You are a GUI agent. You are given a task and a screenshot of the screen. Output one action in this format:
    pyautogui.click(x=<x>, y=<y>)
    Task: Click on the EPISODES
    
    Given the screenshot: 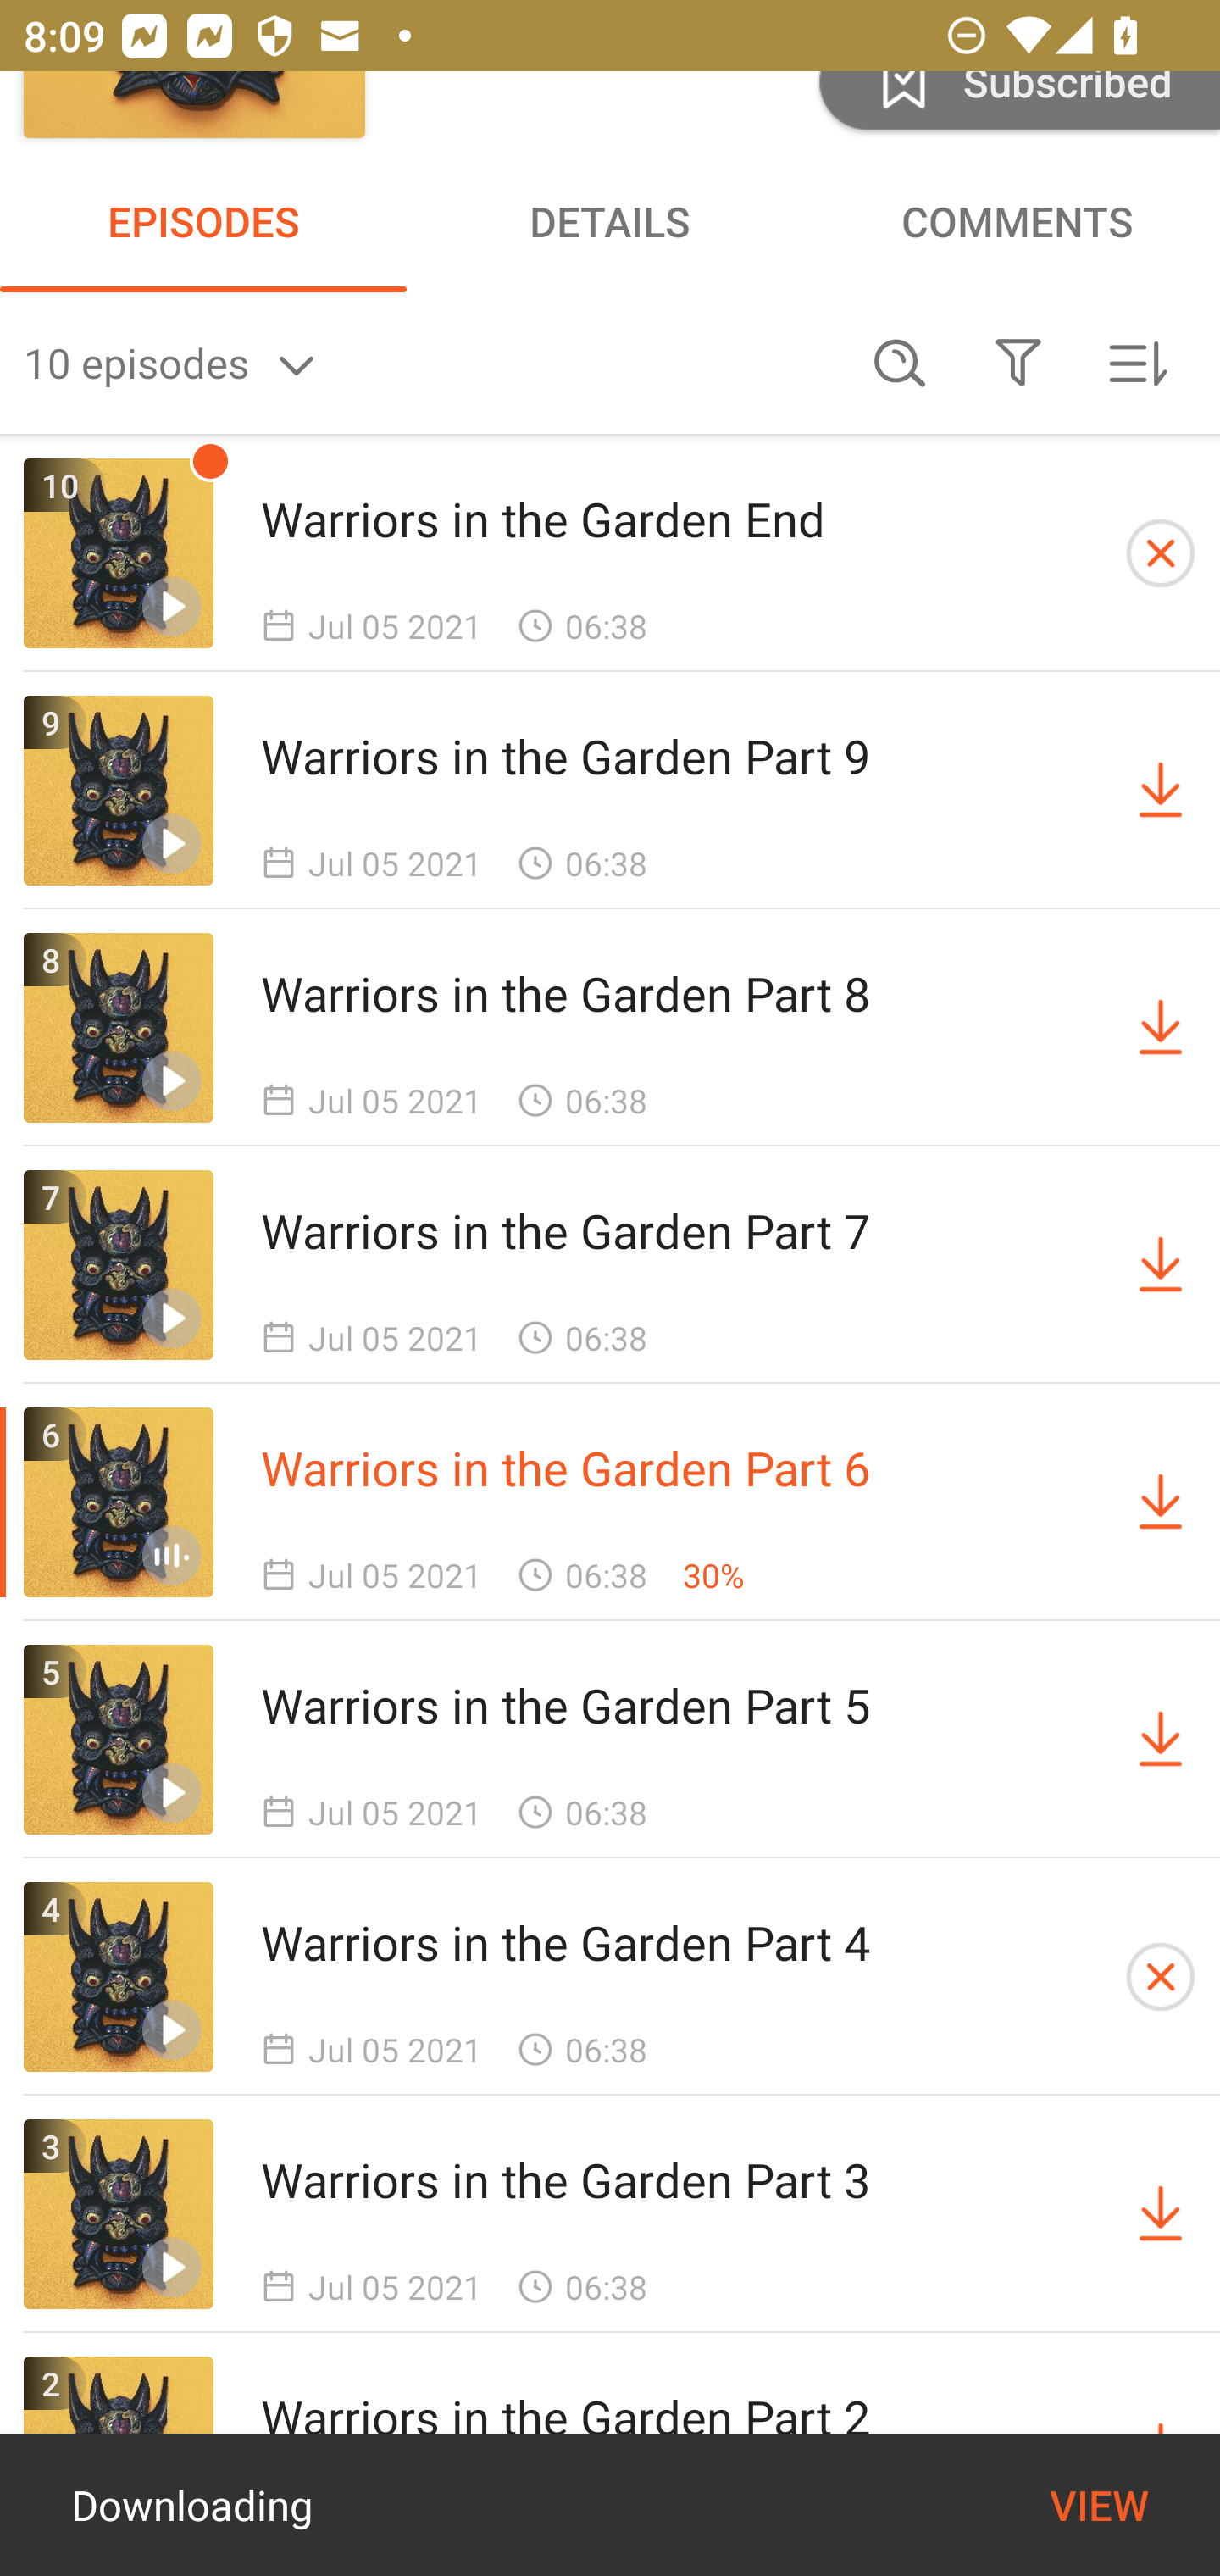 What is the action you would take?
    pyautogui.click(x=203, y=220)
    